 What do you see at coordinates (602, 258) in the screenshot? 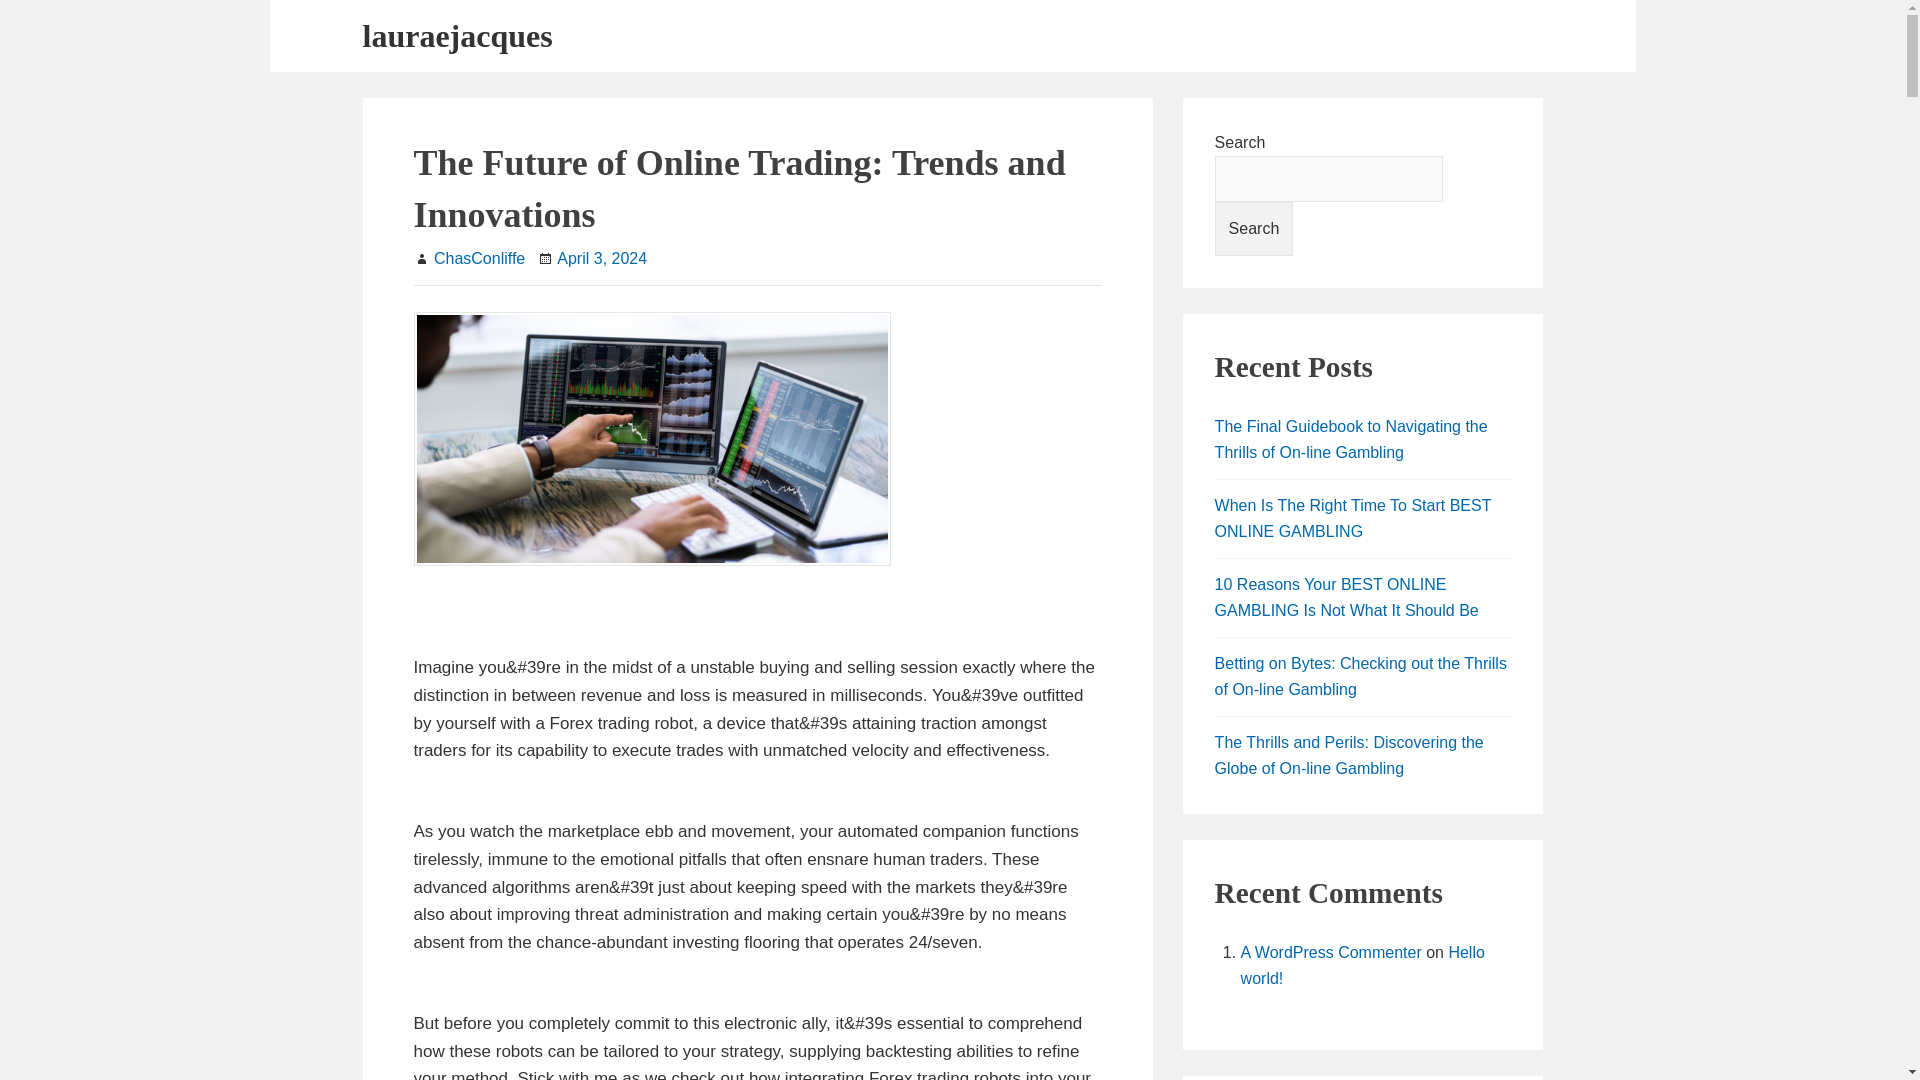
I see `April 3, 2024` at bounding box center [602, 258].